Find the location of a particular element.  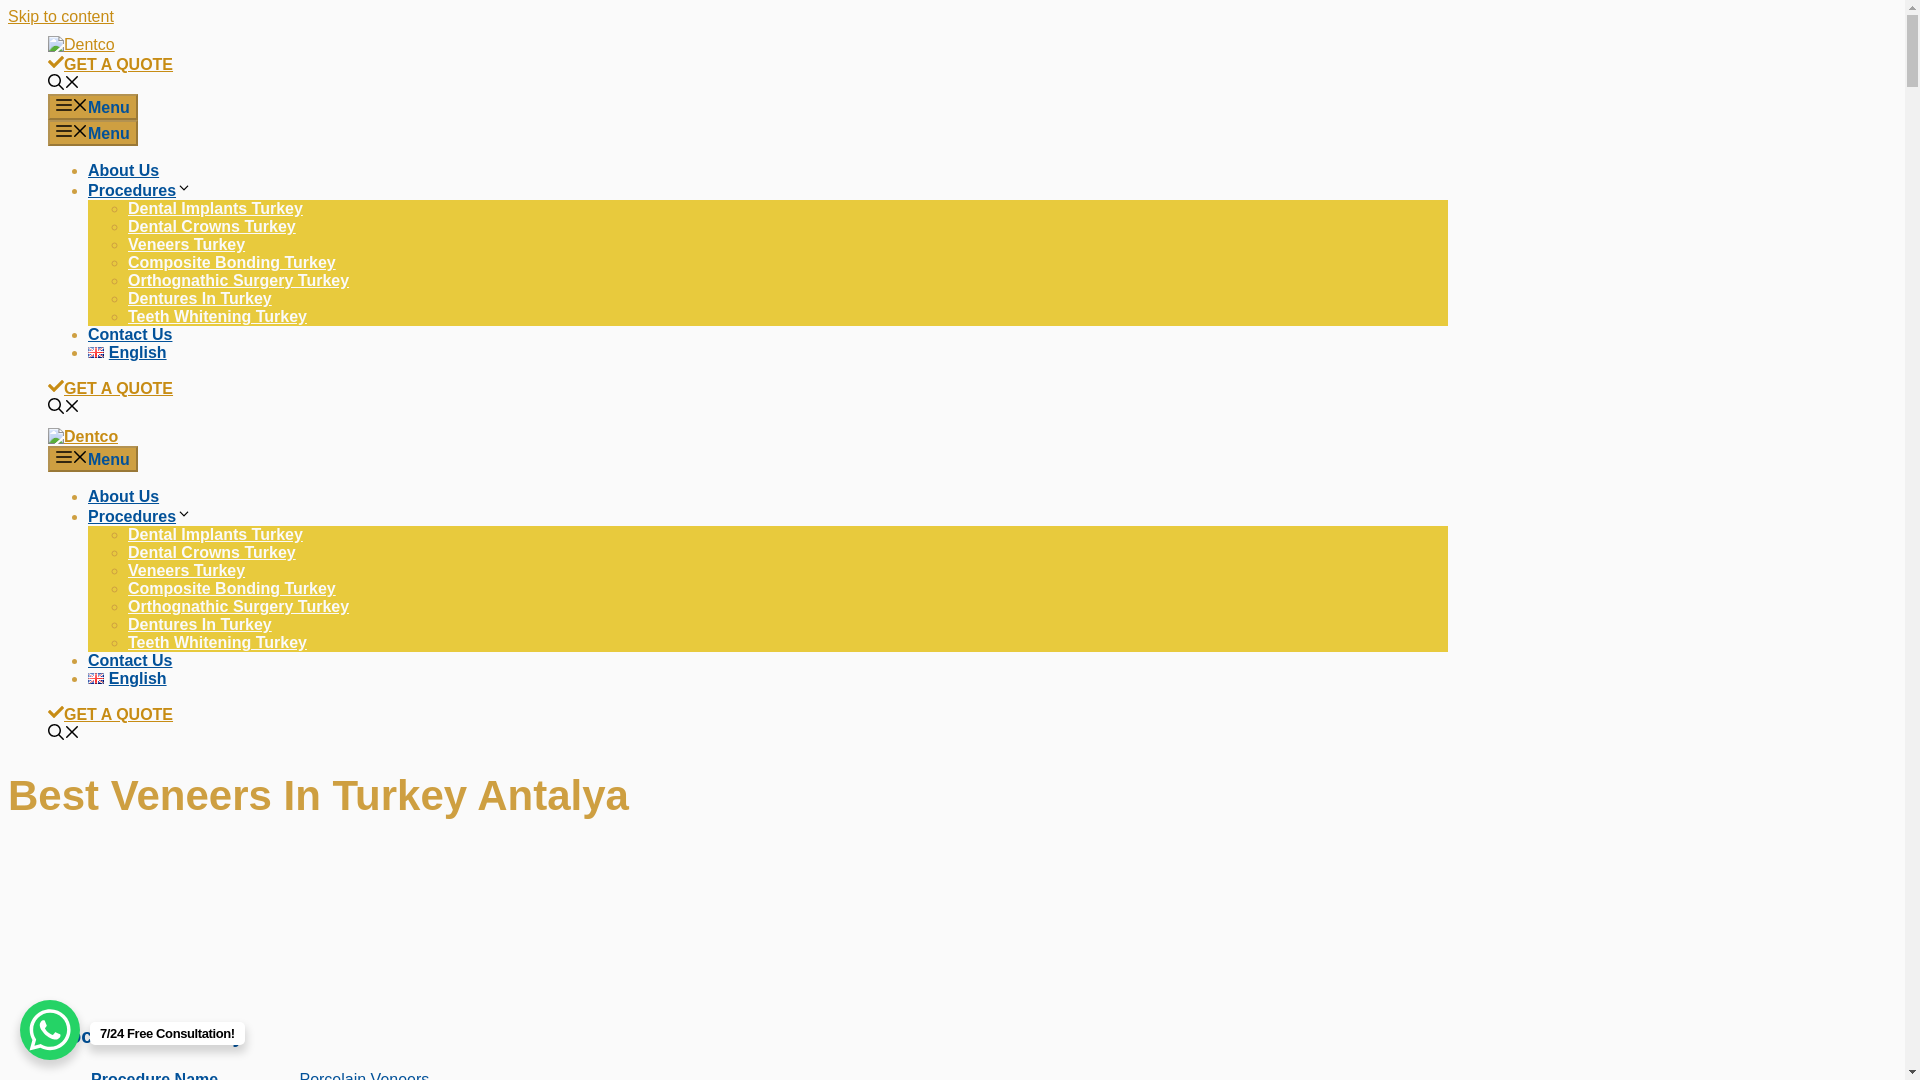

Dental Implants Turkey is located at coordinates (216, 208).